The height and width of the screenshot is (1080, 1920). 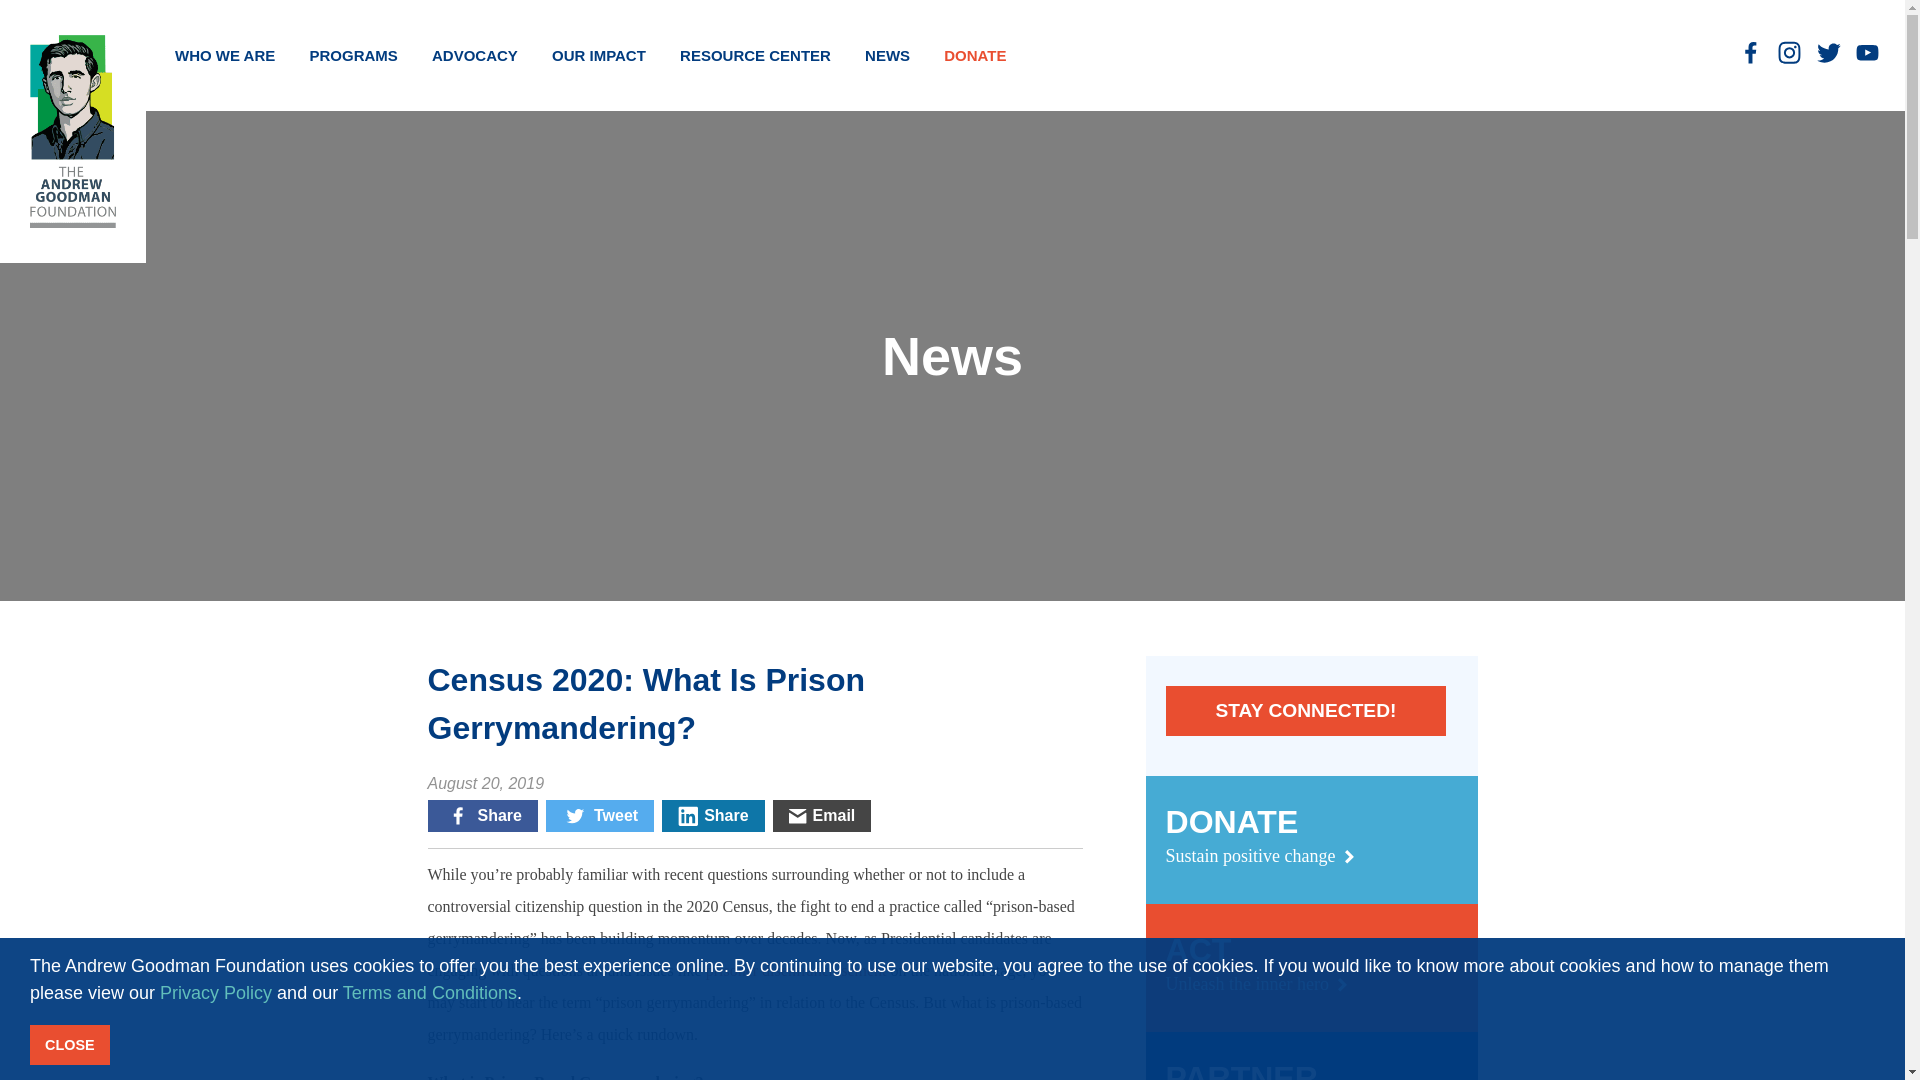 What do you see at coordinates (1789, 52) in the screenshot?
I see `Follow us on Instagram` at bounding box center [1789, 52].